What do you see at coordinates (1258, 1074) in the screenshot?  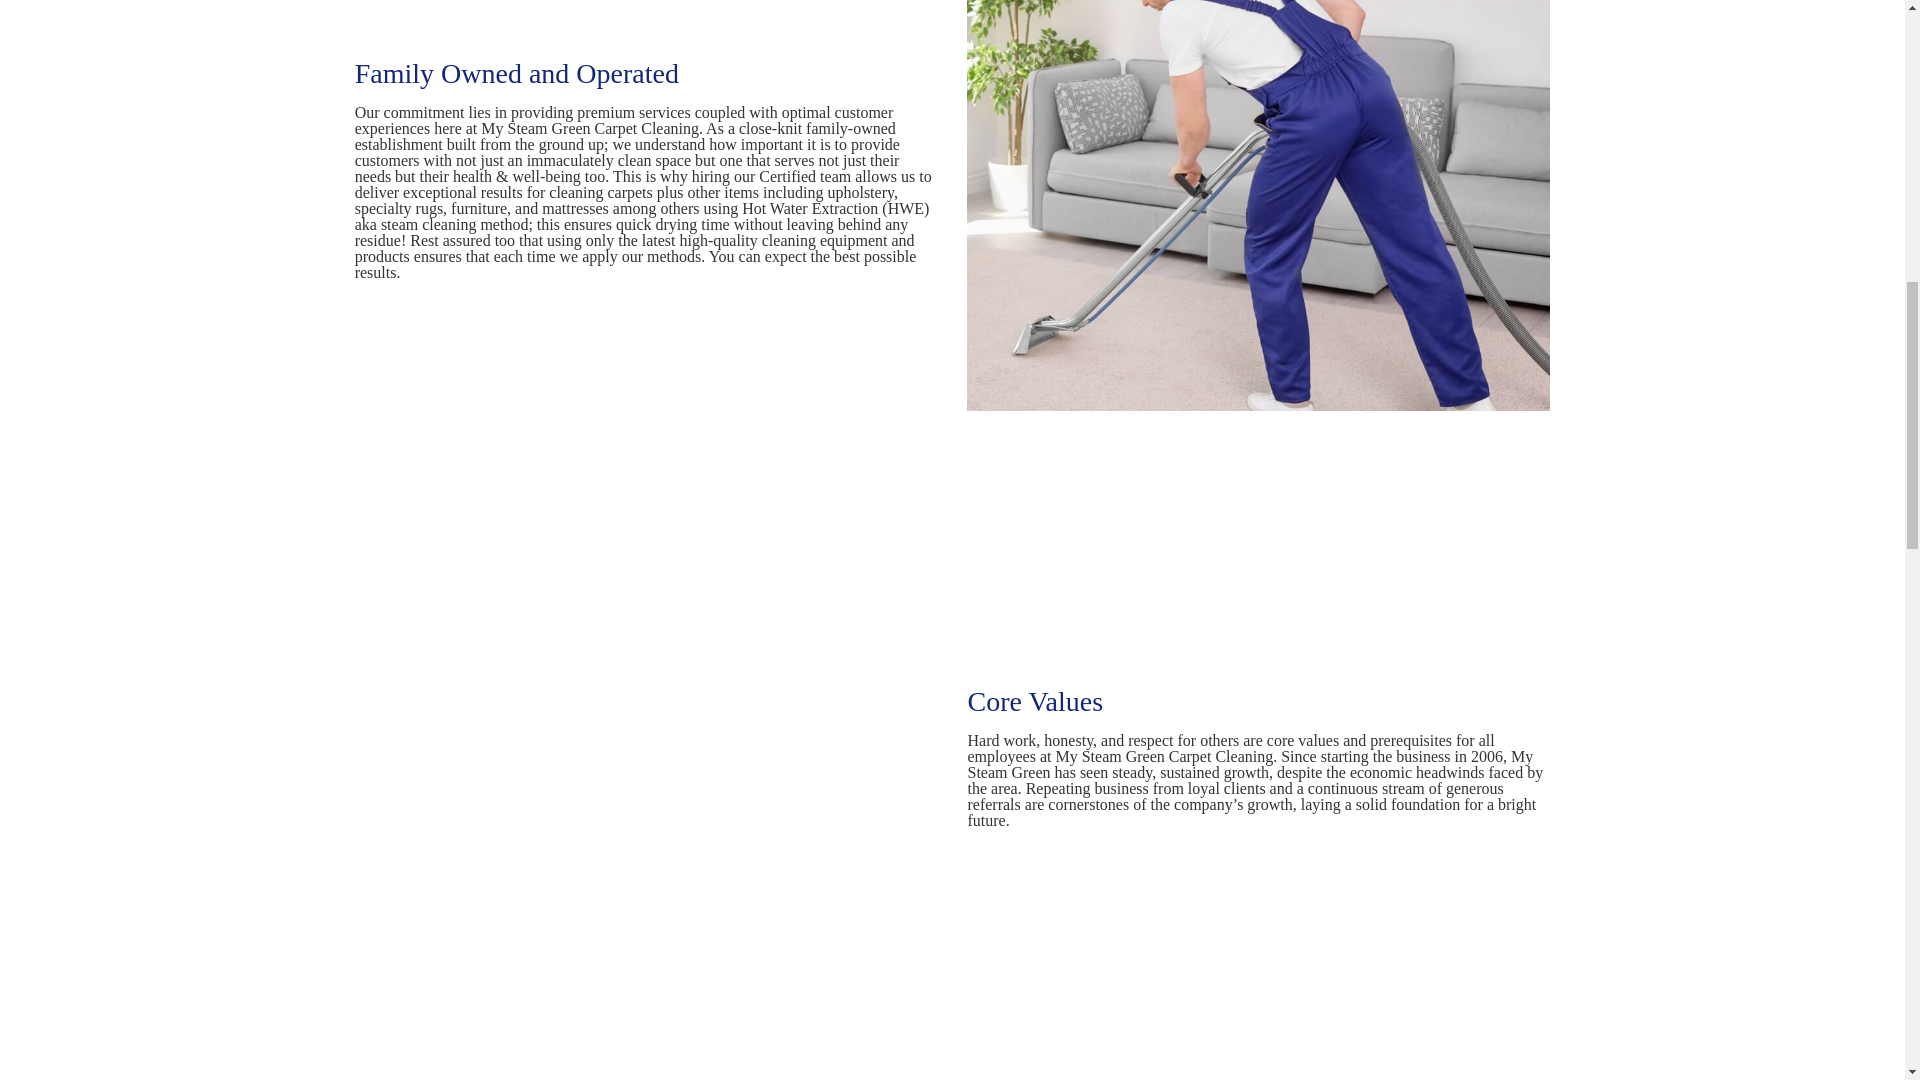 I see `carpet-cleaning-education` at bounding box center [1258, 1074].